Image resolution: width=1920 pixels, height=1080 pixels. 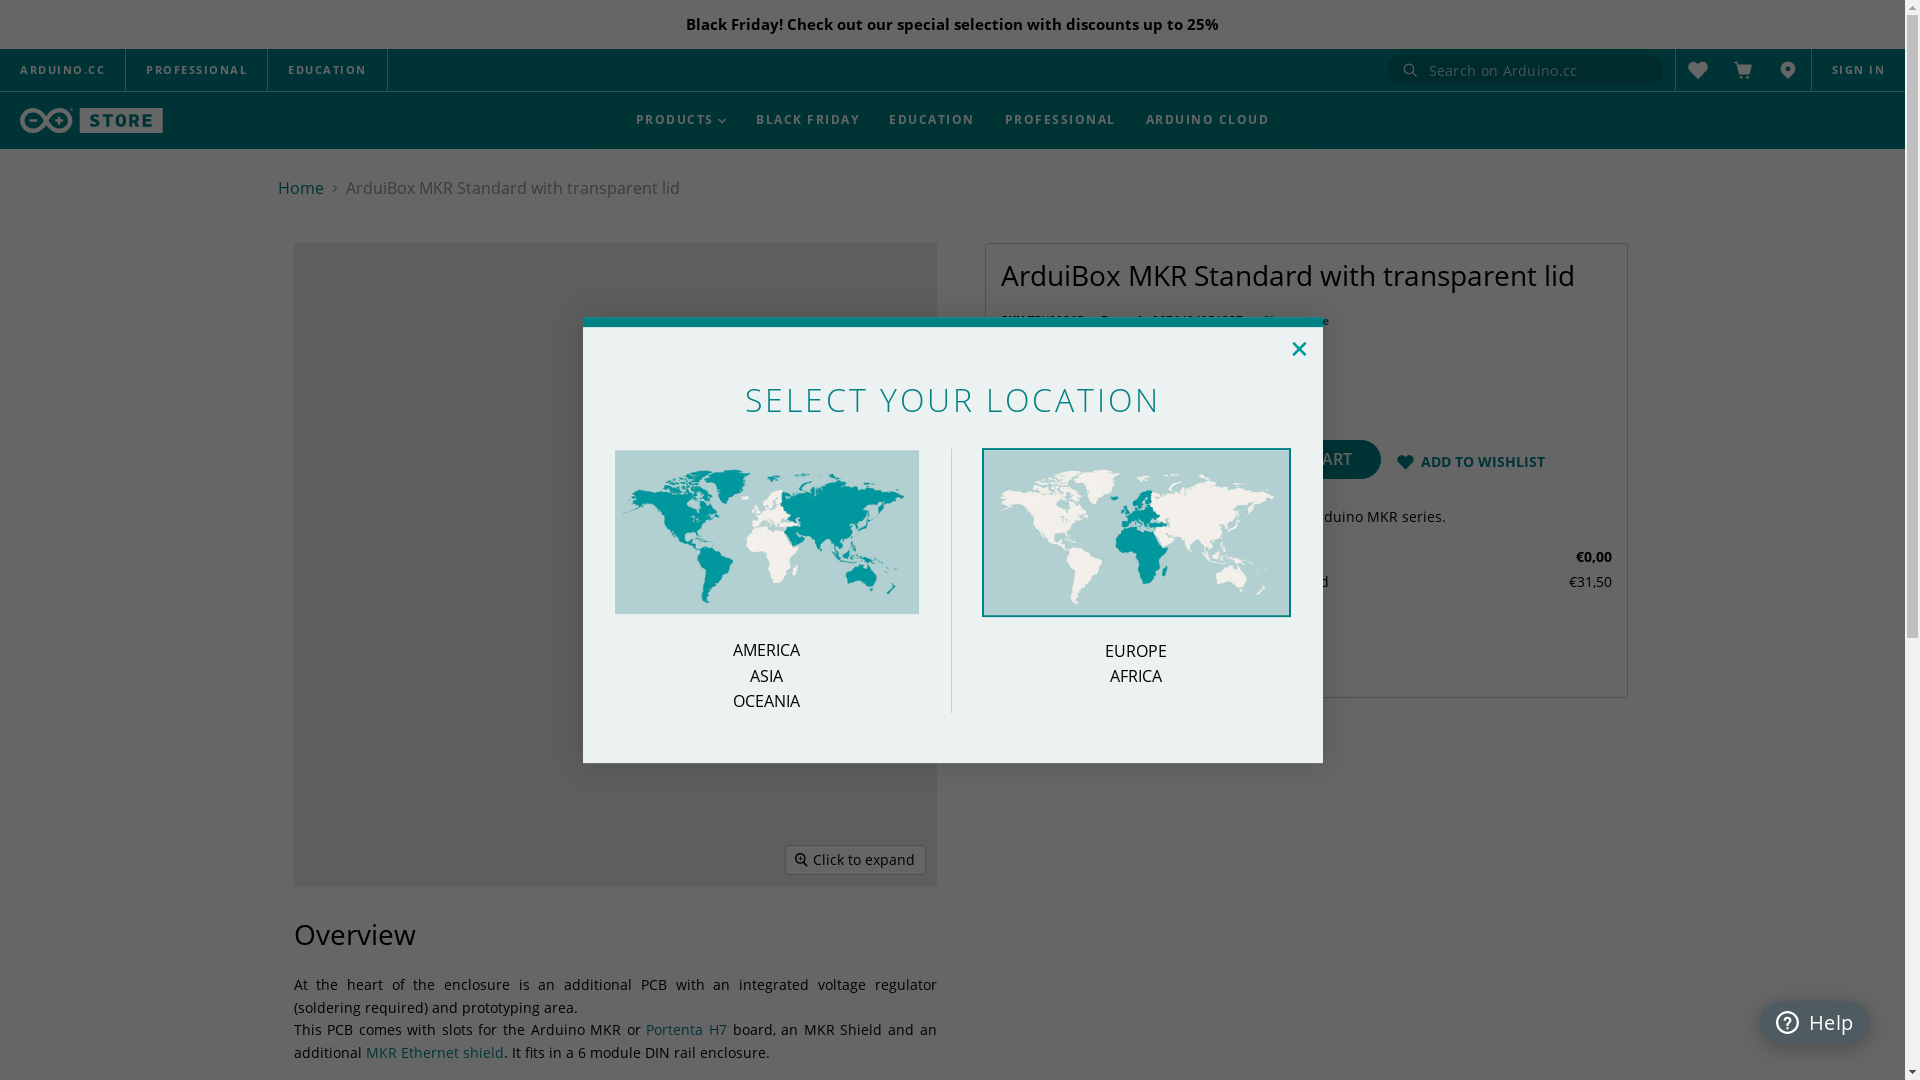 What do you see at coordinates (1109, 654) in the screenshot?
I see `Pin on Pinterest` at bounding box center [1109, 654].